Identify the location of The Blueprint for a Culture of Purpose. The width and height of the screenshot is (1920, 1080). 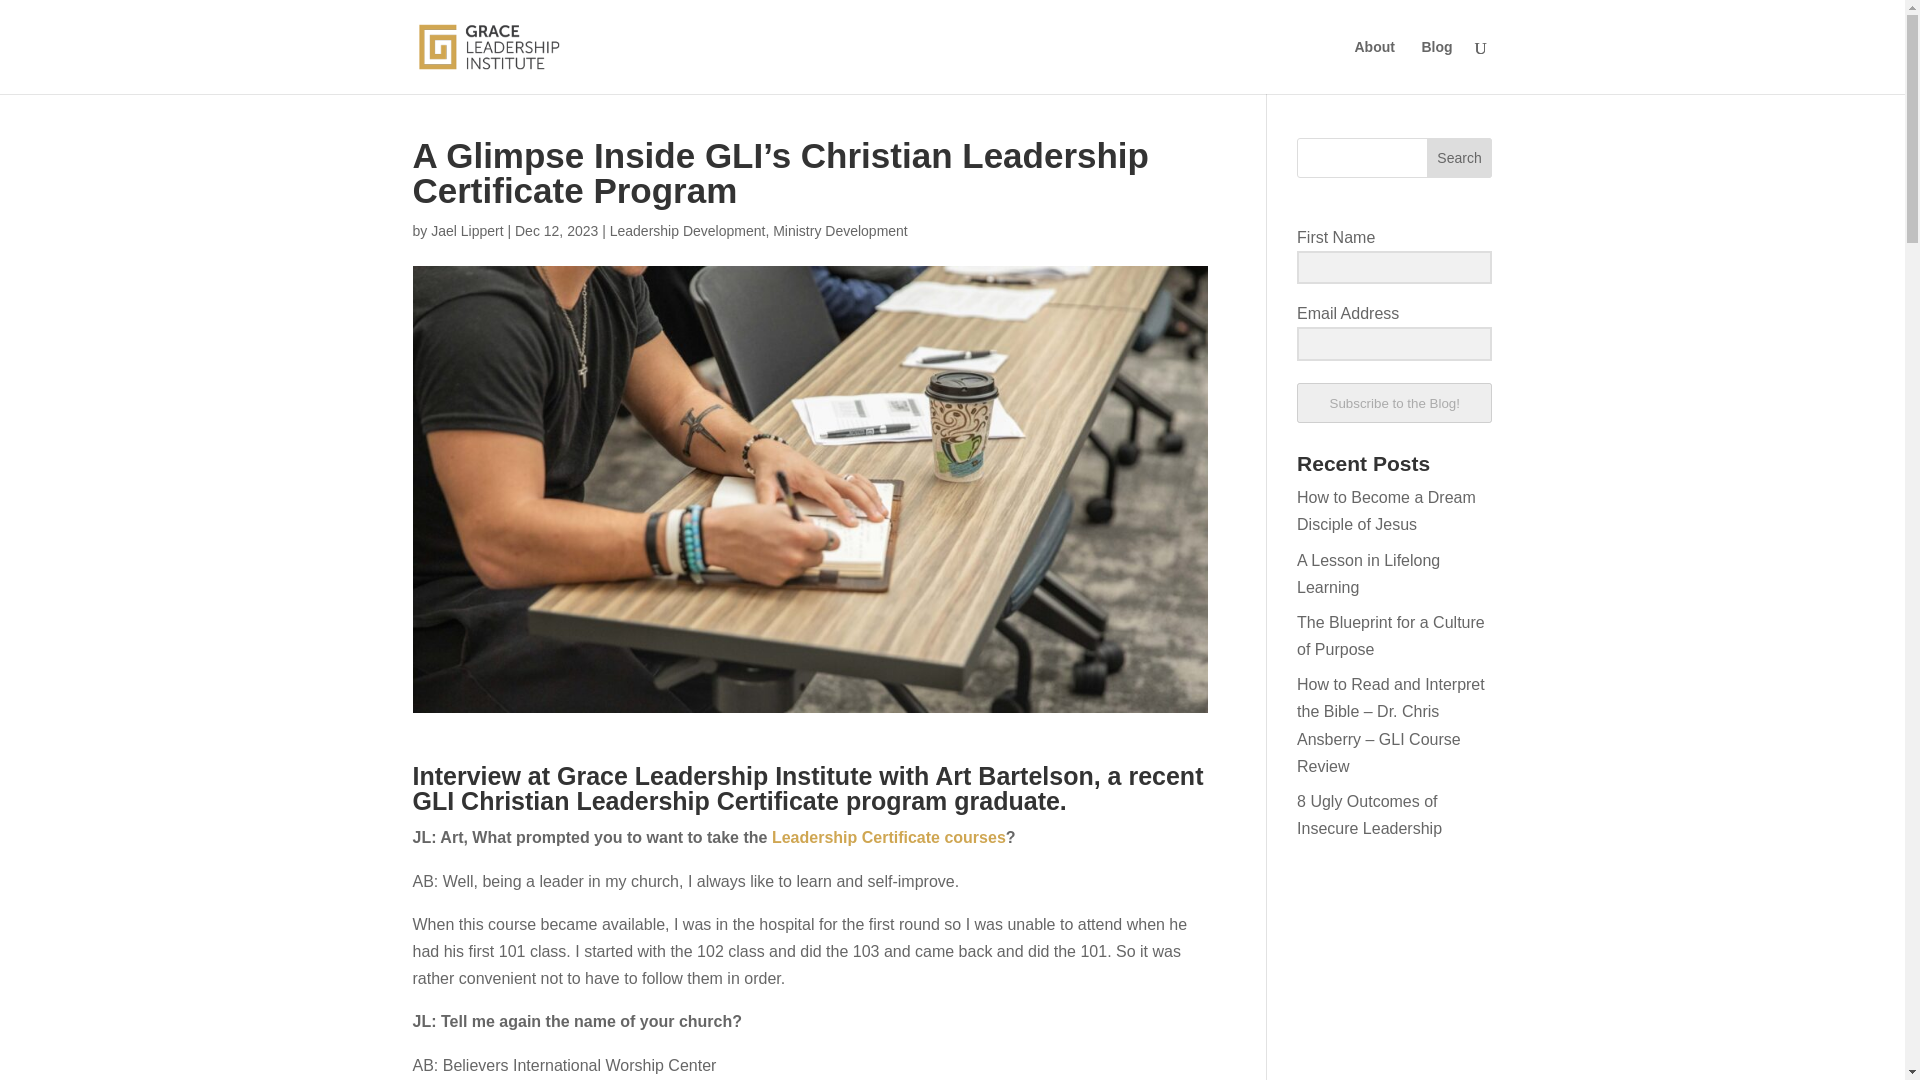
(1390, 636).